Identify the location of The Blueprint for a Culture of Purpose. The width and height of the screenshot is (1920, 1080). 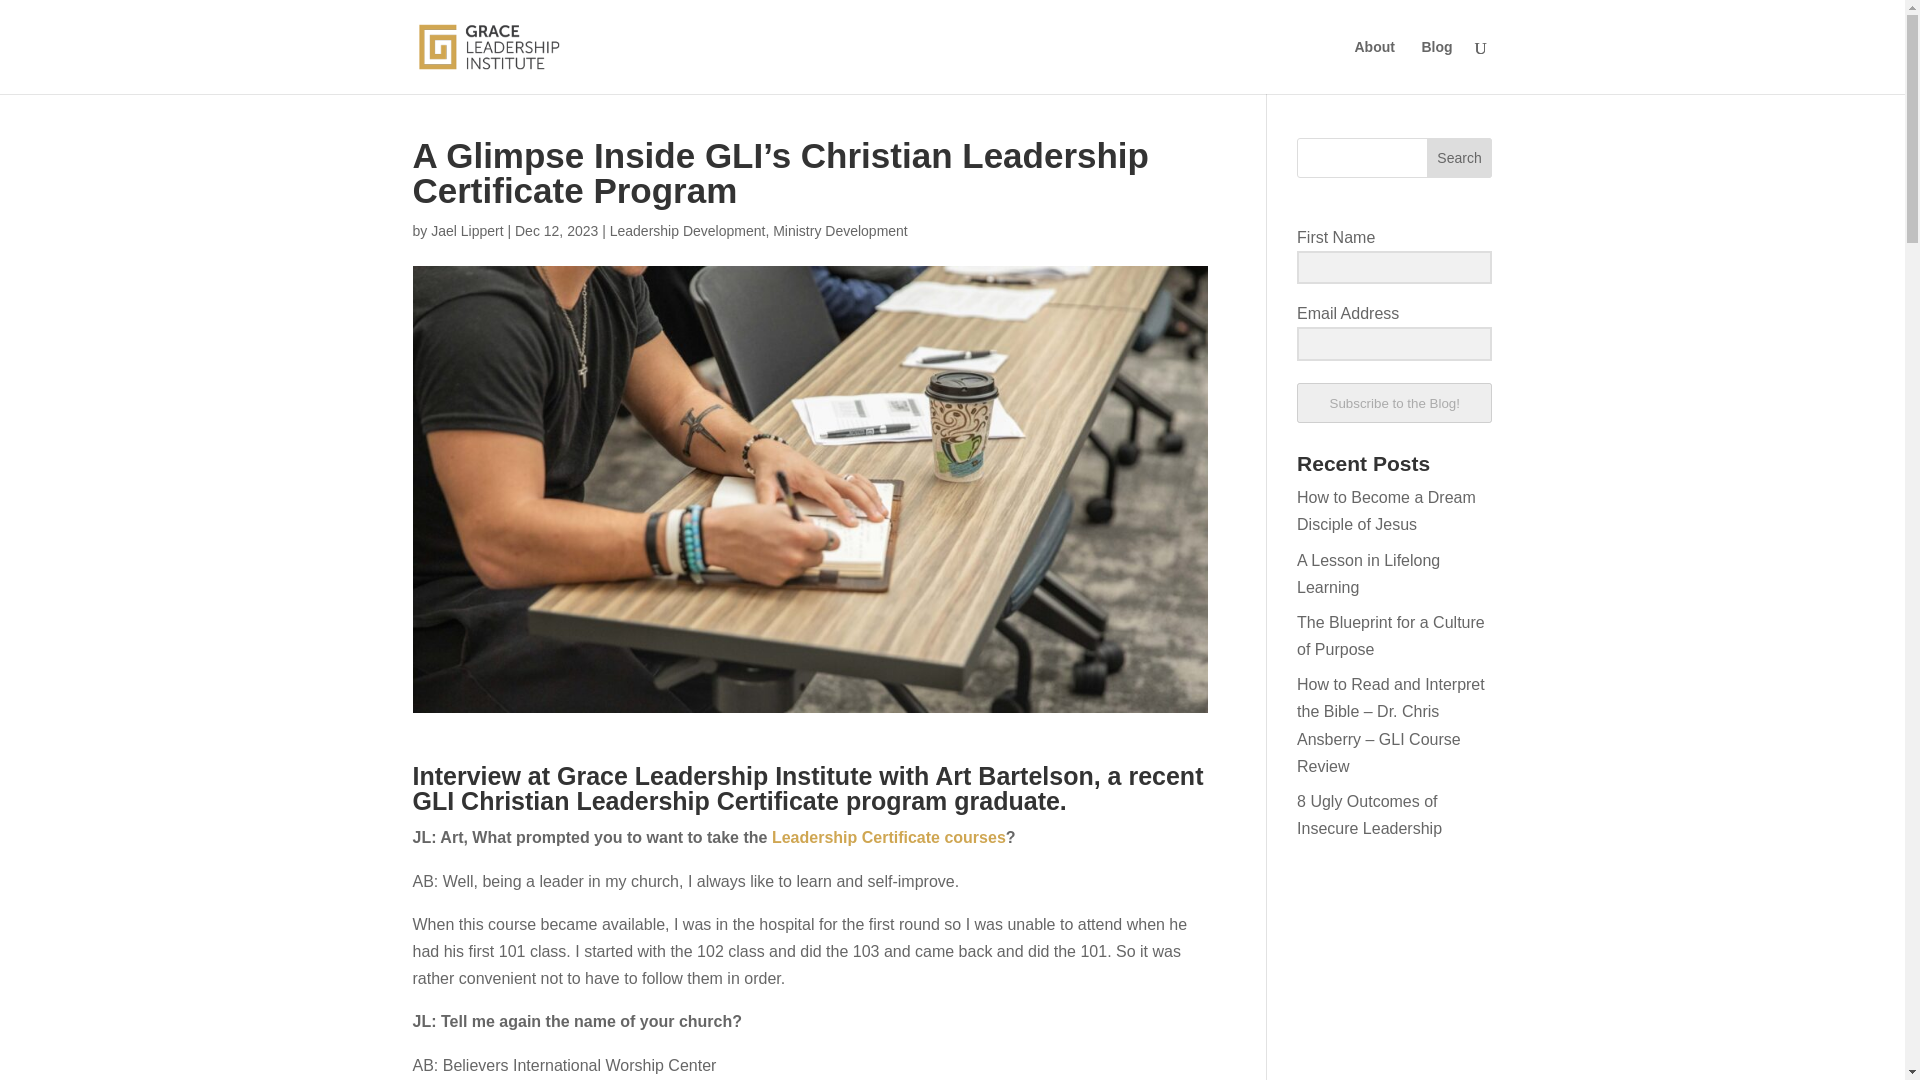
(1390, 636).